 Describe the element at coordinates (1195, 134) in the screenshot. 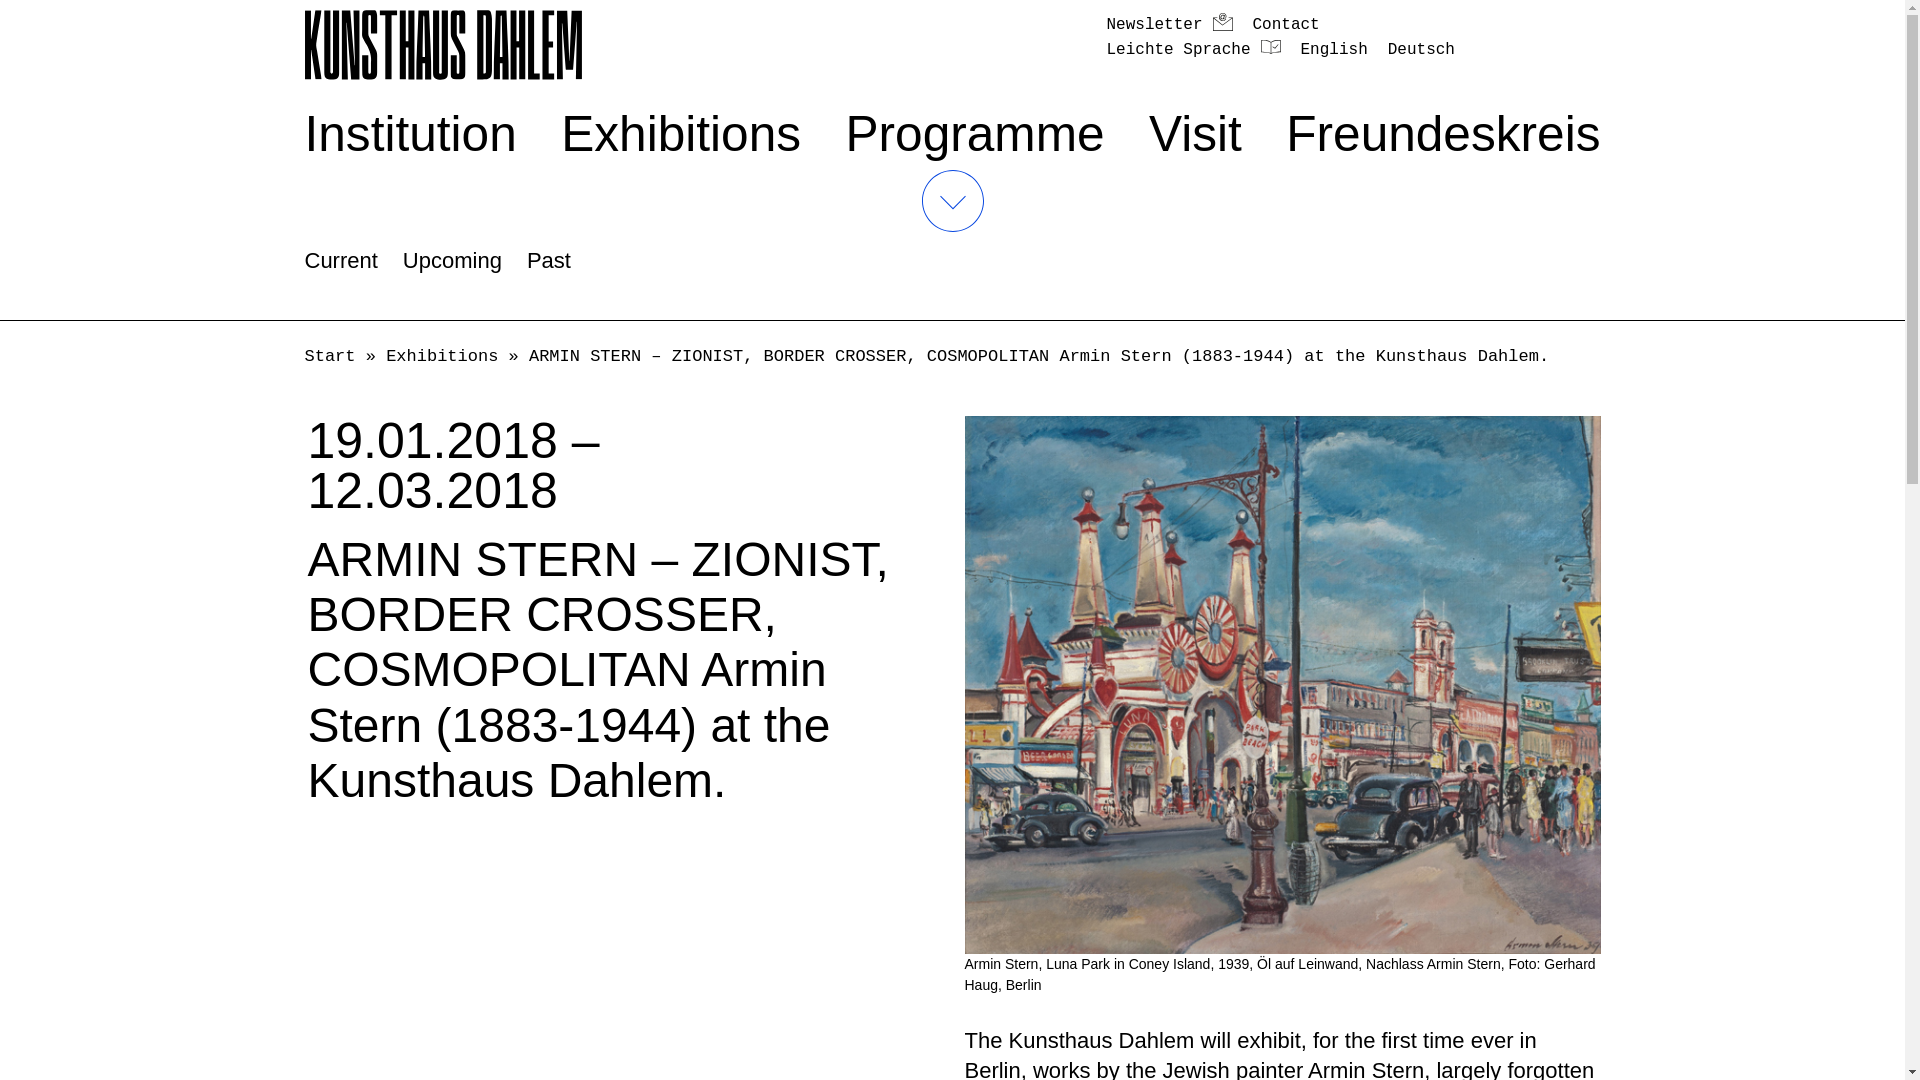

I see `Visit` at that location.